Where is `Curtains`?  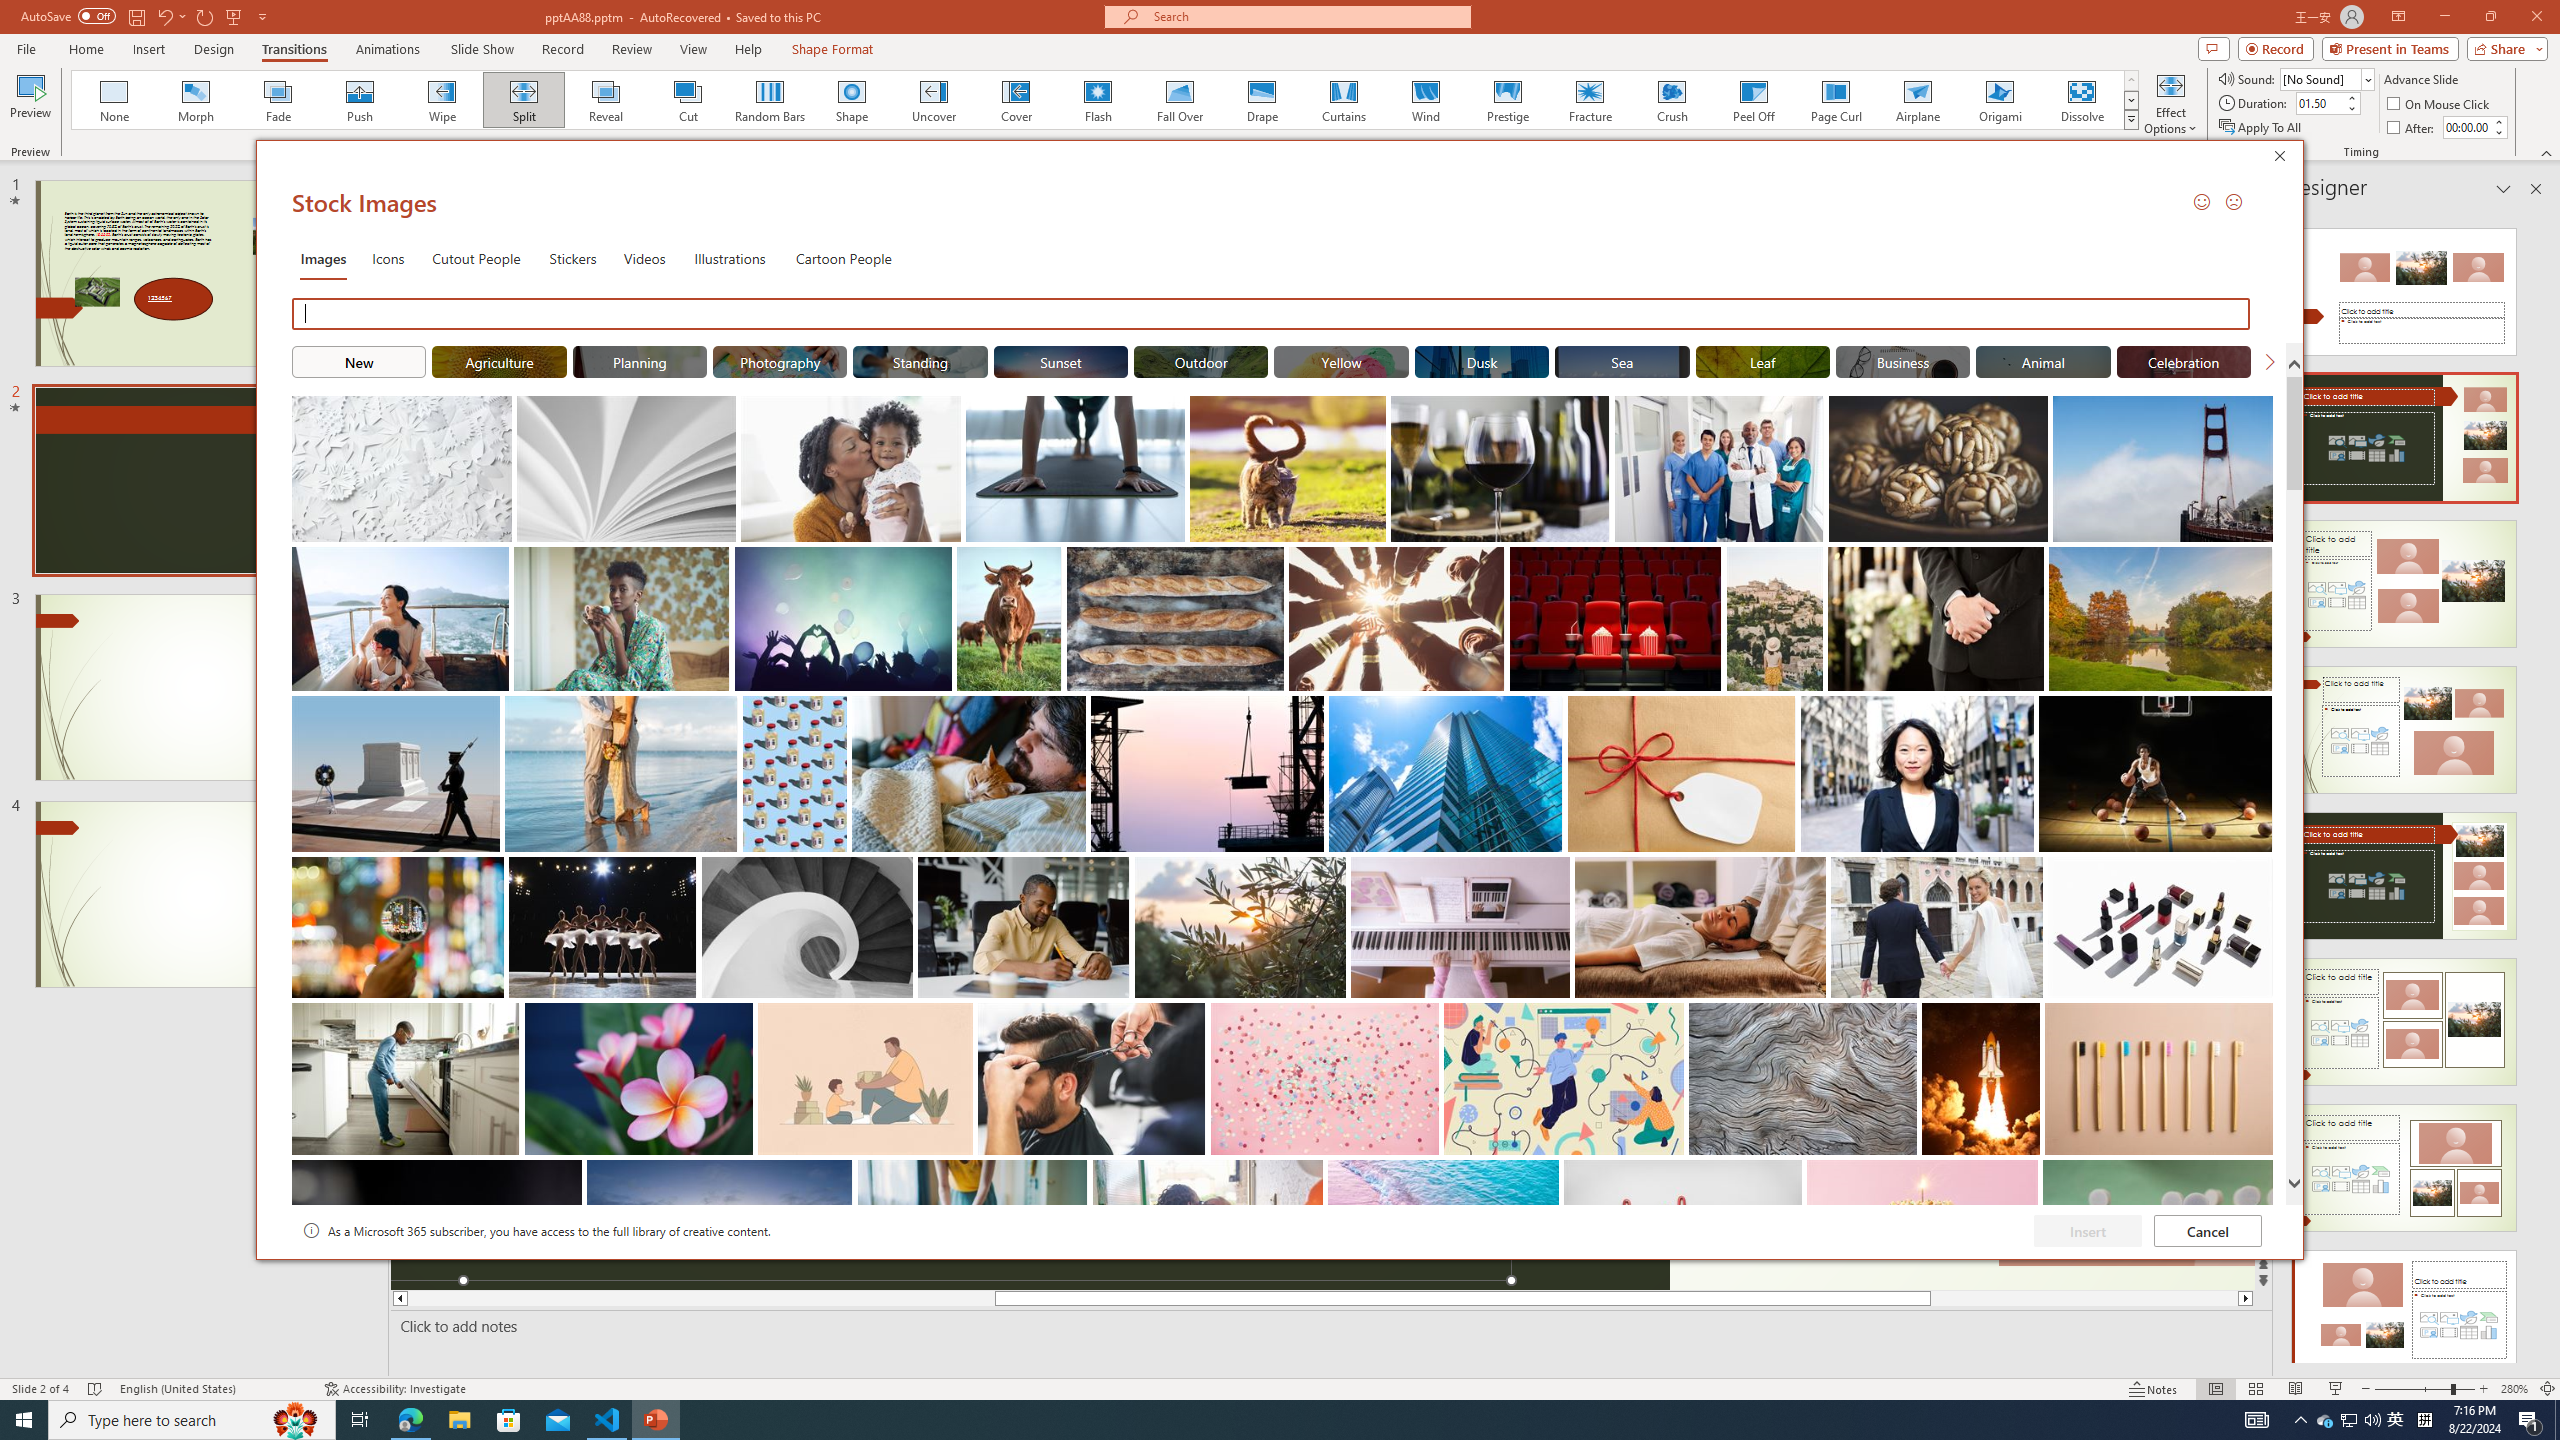 Curtains is located at coordinates (1344, 100).